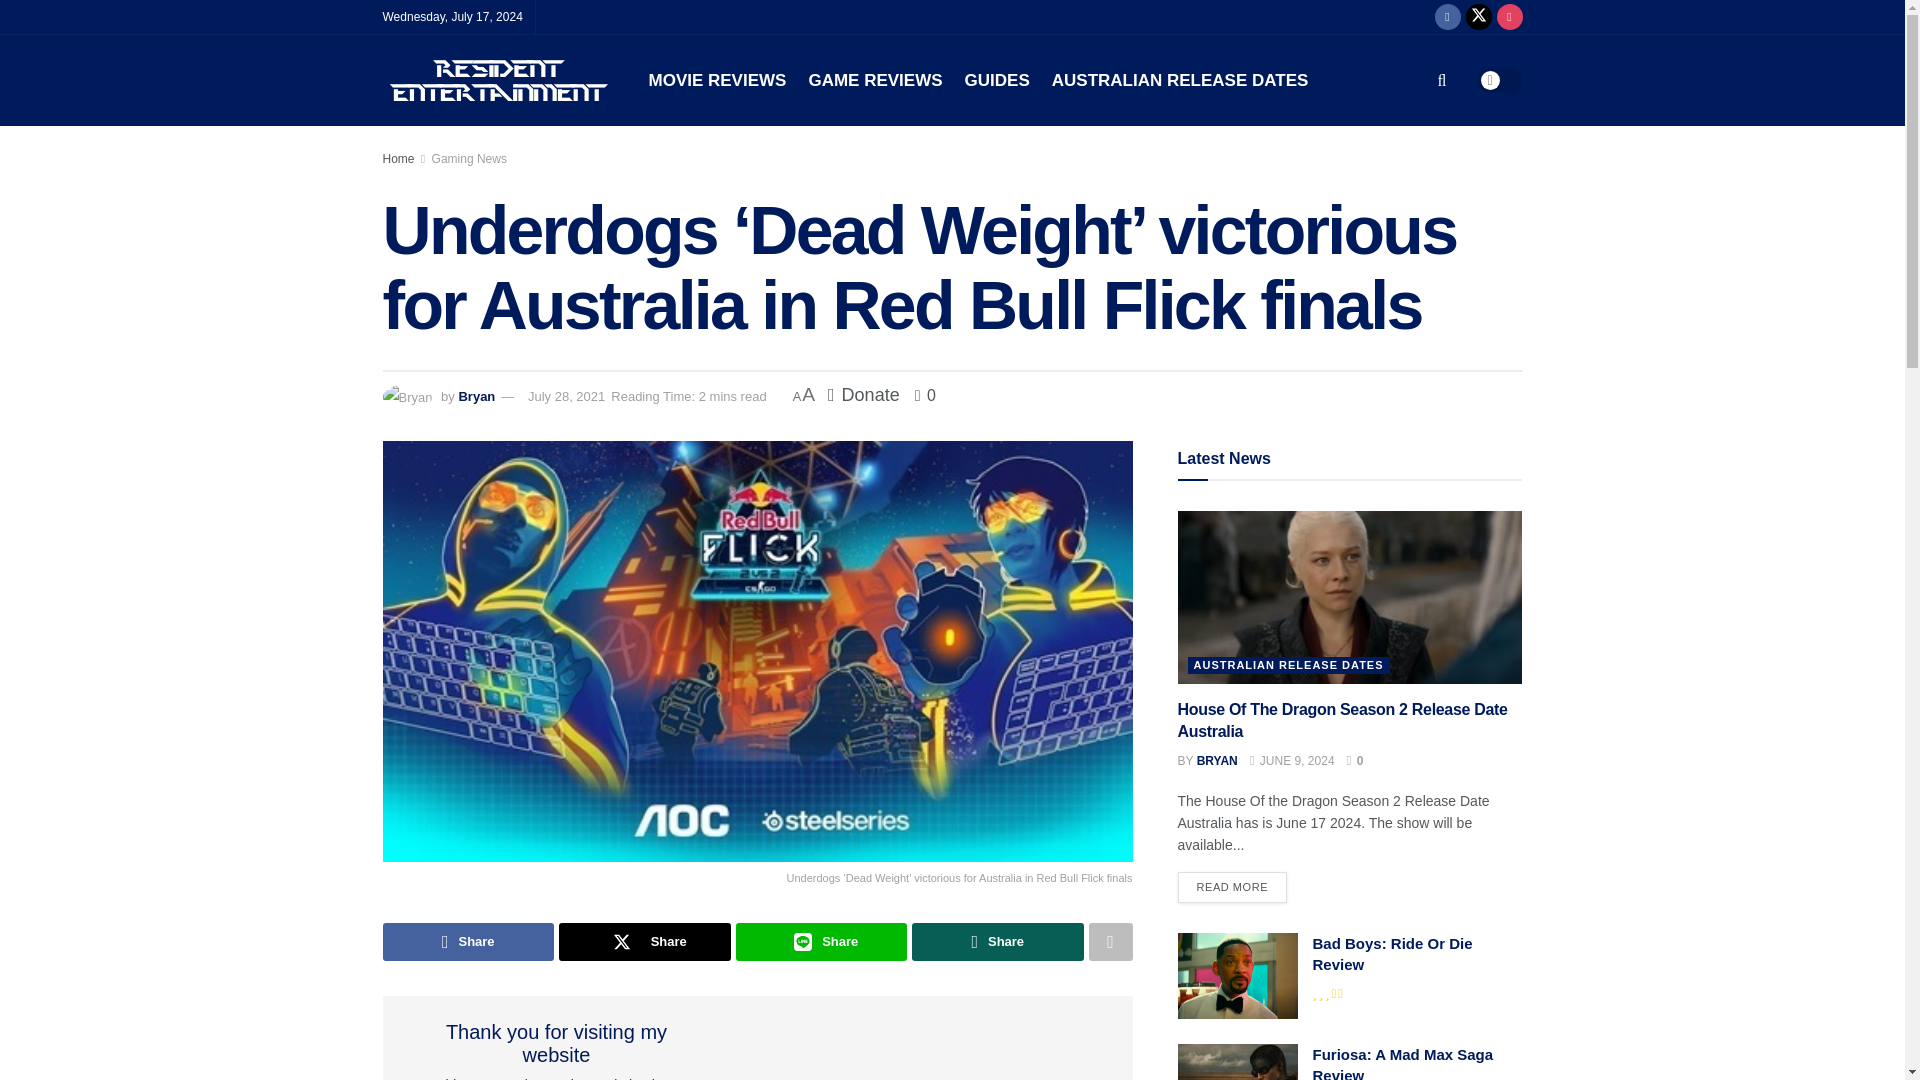 The width and height of the screenshot is (1920, 1080). I want to click on Share, so click(468, 942).